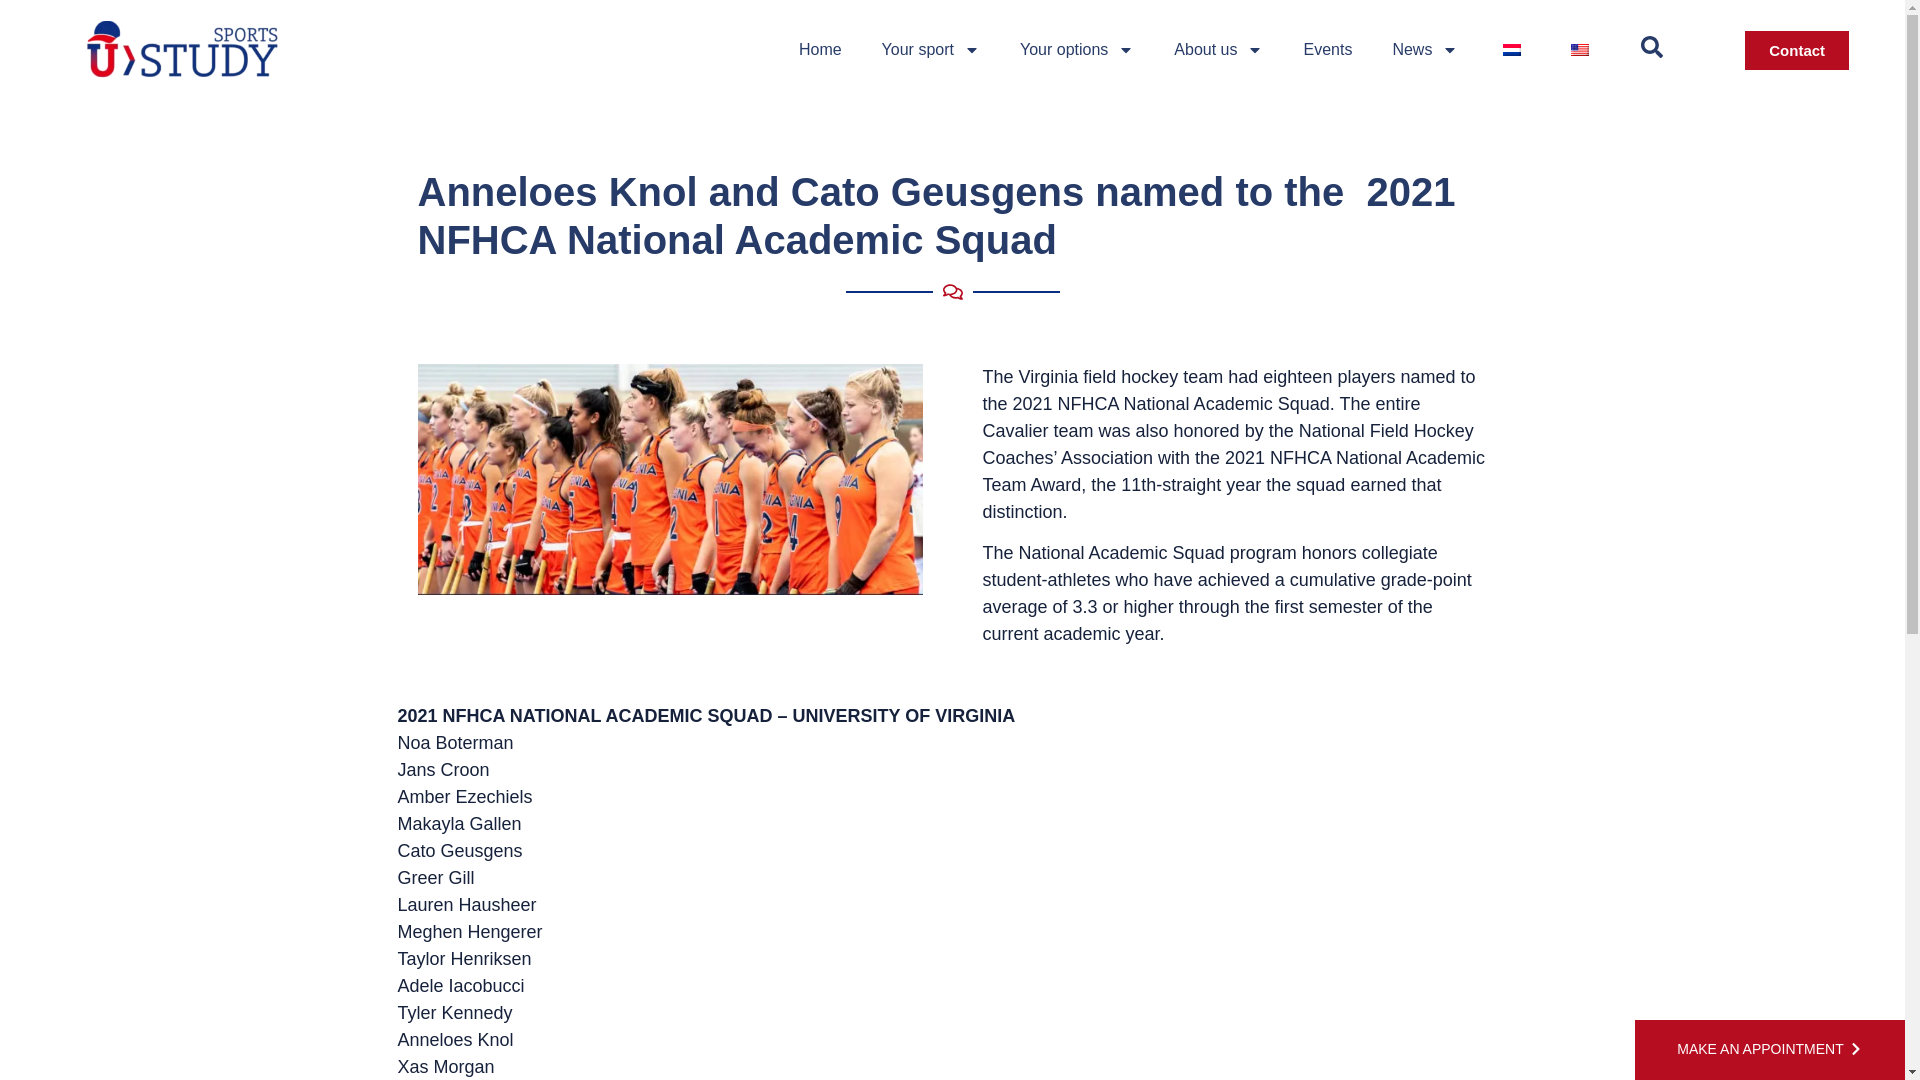 This screenshot has height=1080, width=1920. I want to click on Your options, so click(1076, 50).